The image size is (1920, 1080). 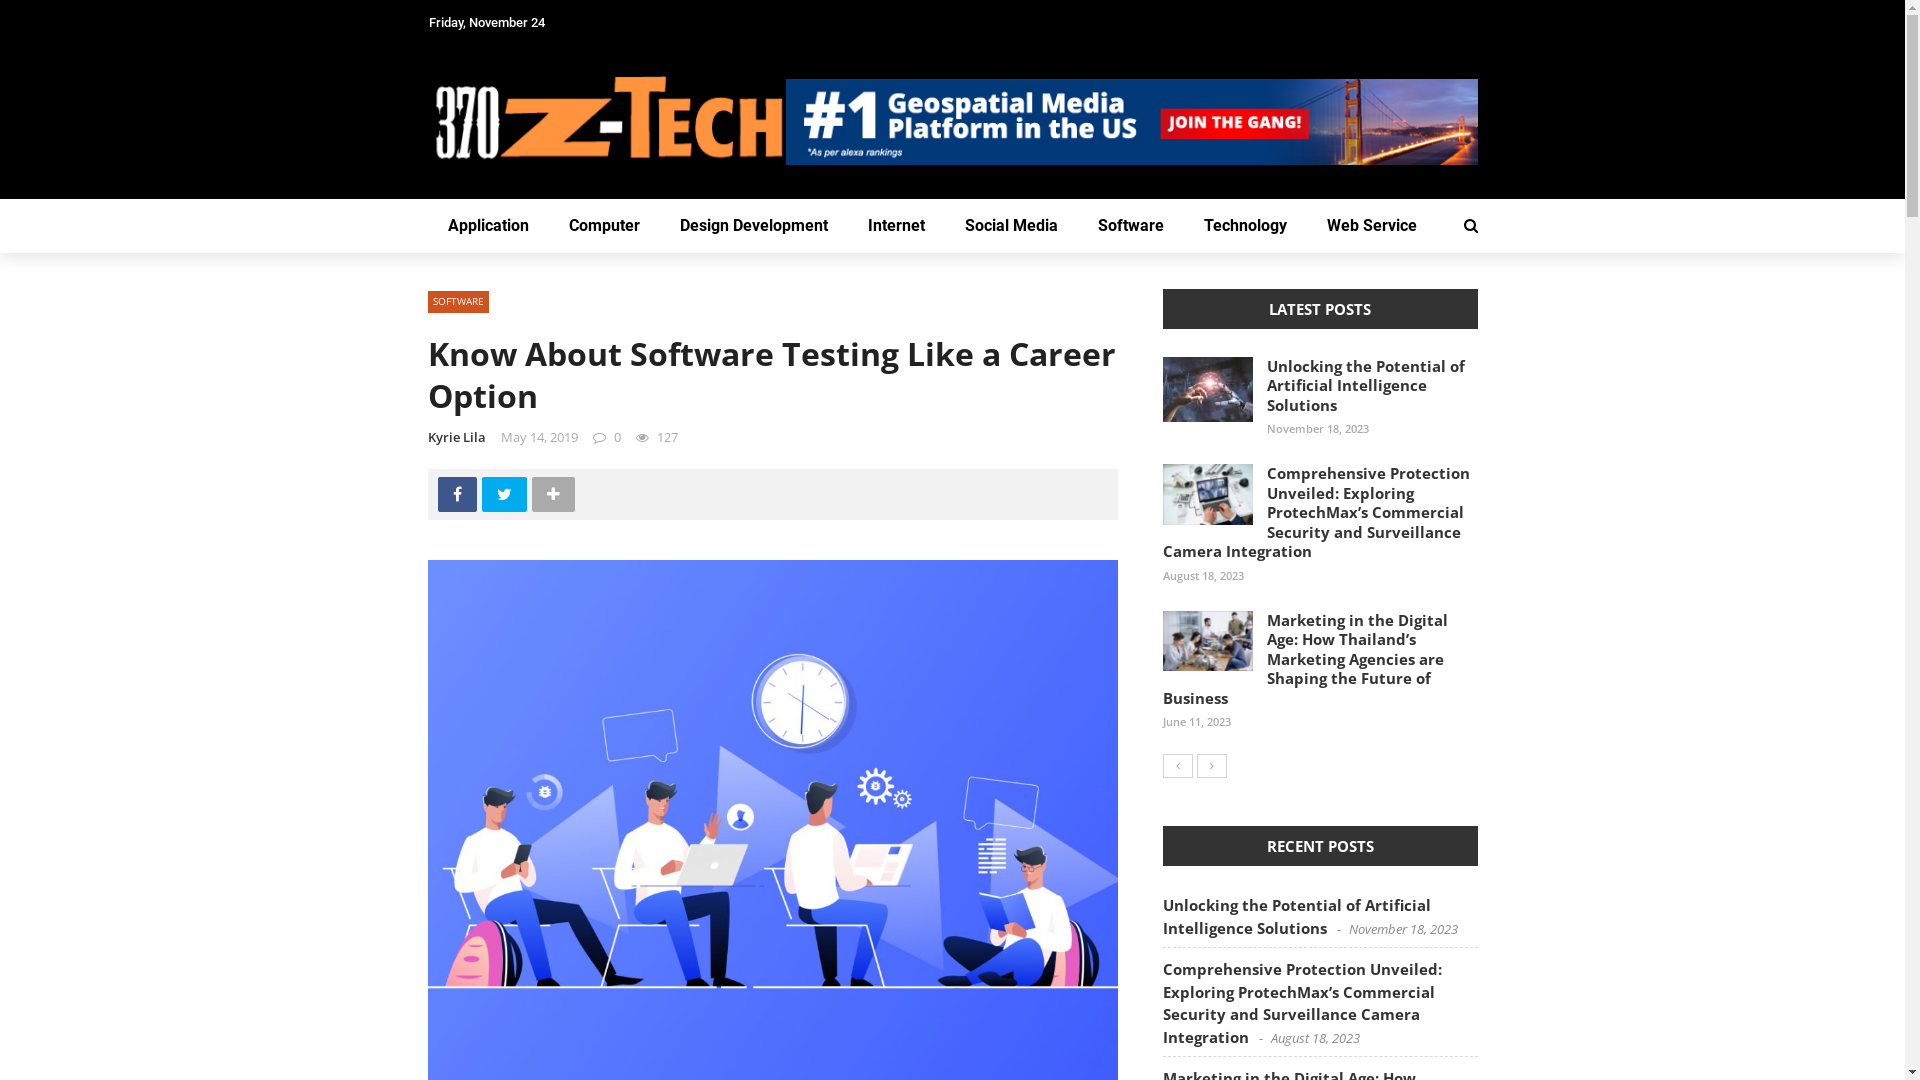 What do you see at coordinates (1371, 226) in the screenshot?
I see `Web Service` at bounding box center [1371, 226].